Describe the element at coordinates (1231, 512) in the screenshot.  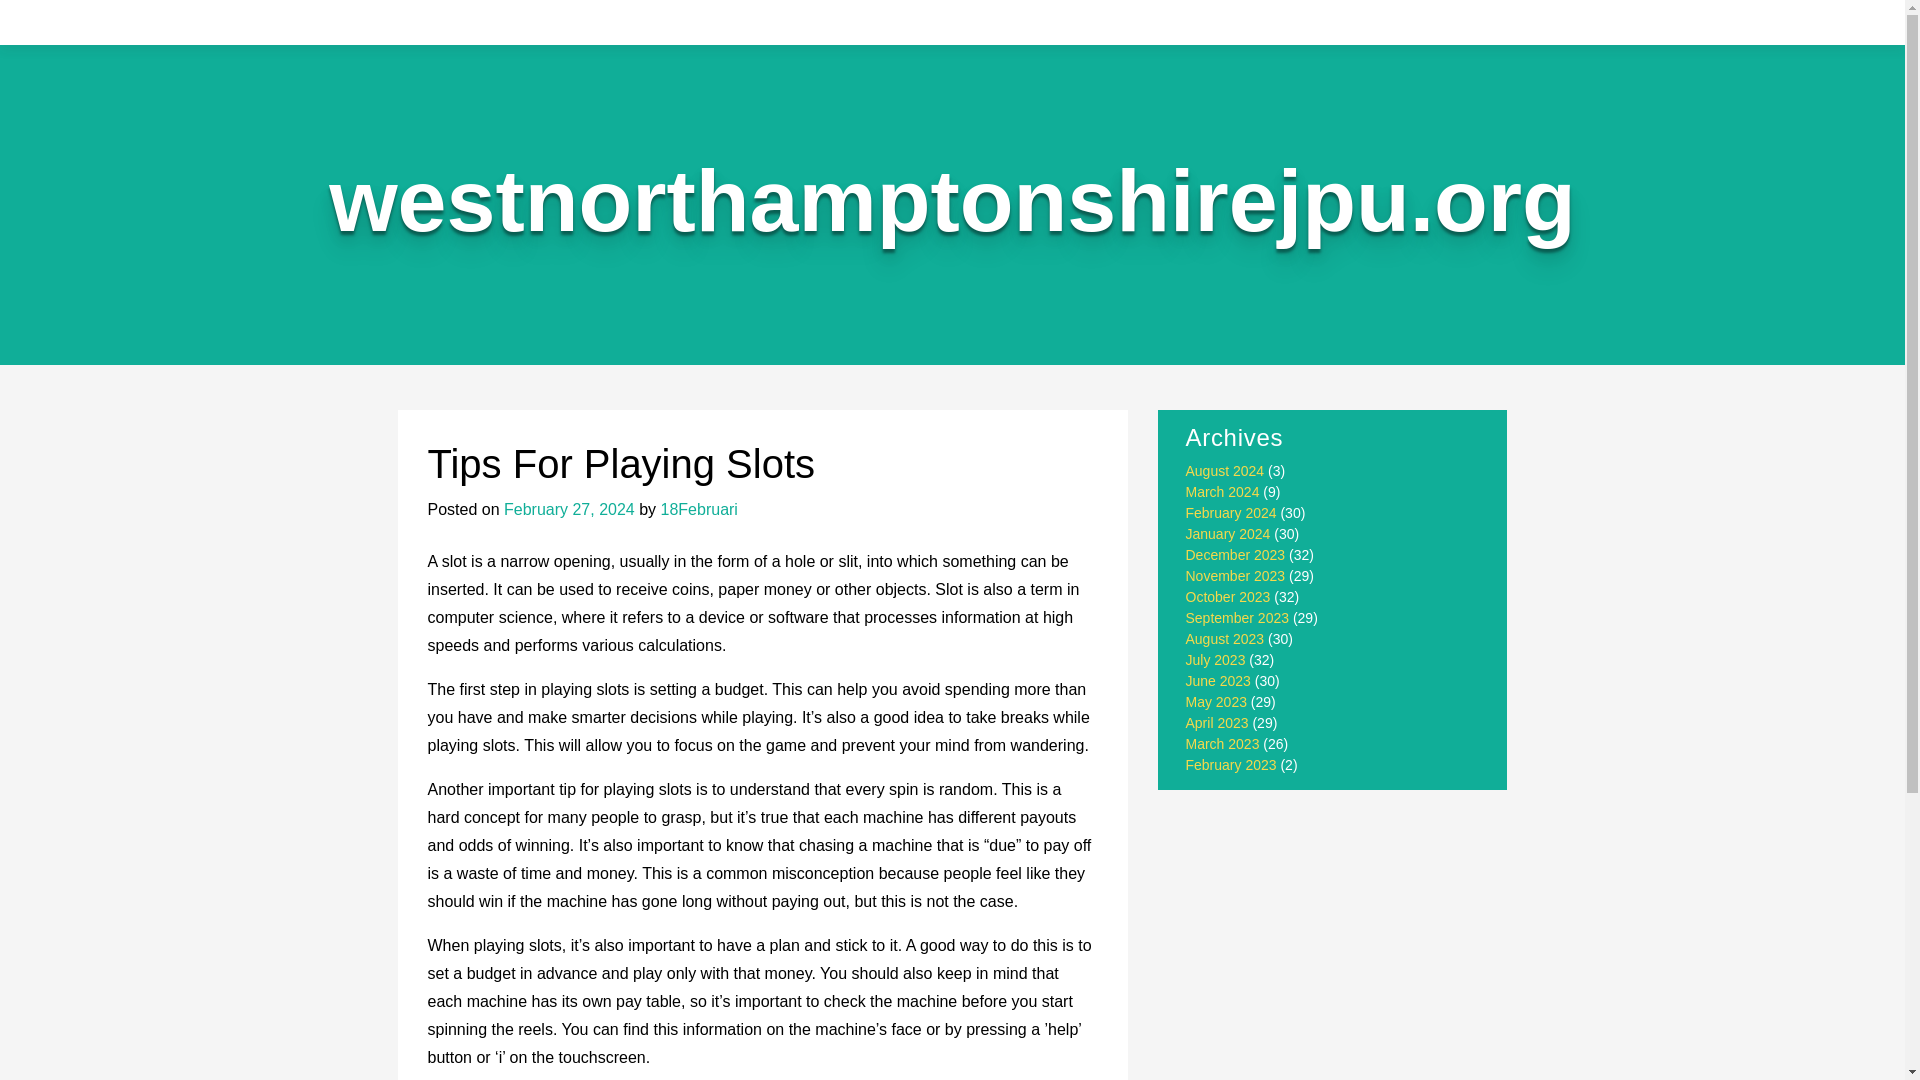
I see `February 2024` at that location.